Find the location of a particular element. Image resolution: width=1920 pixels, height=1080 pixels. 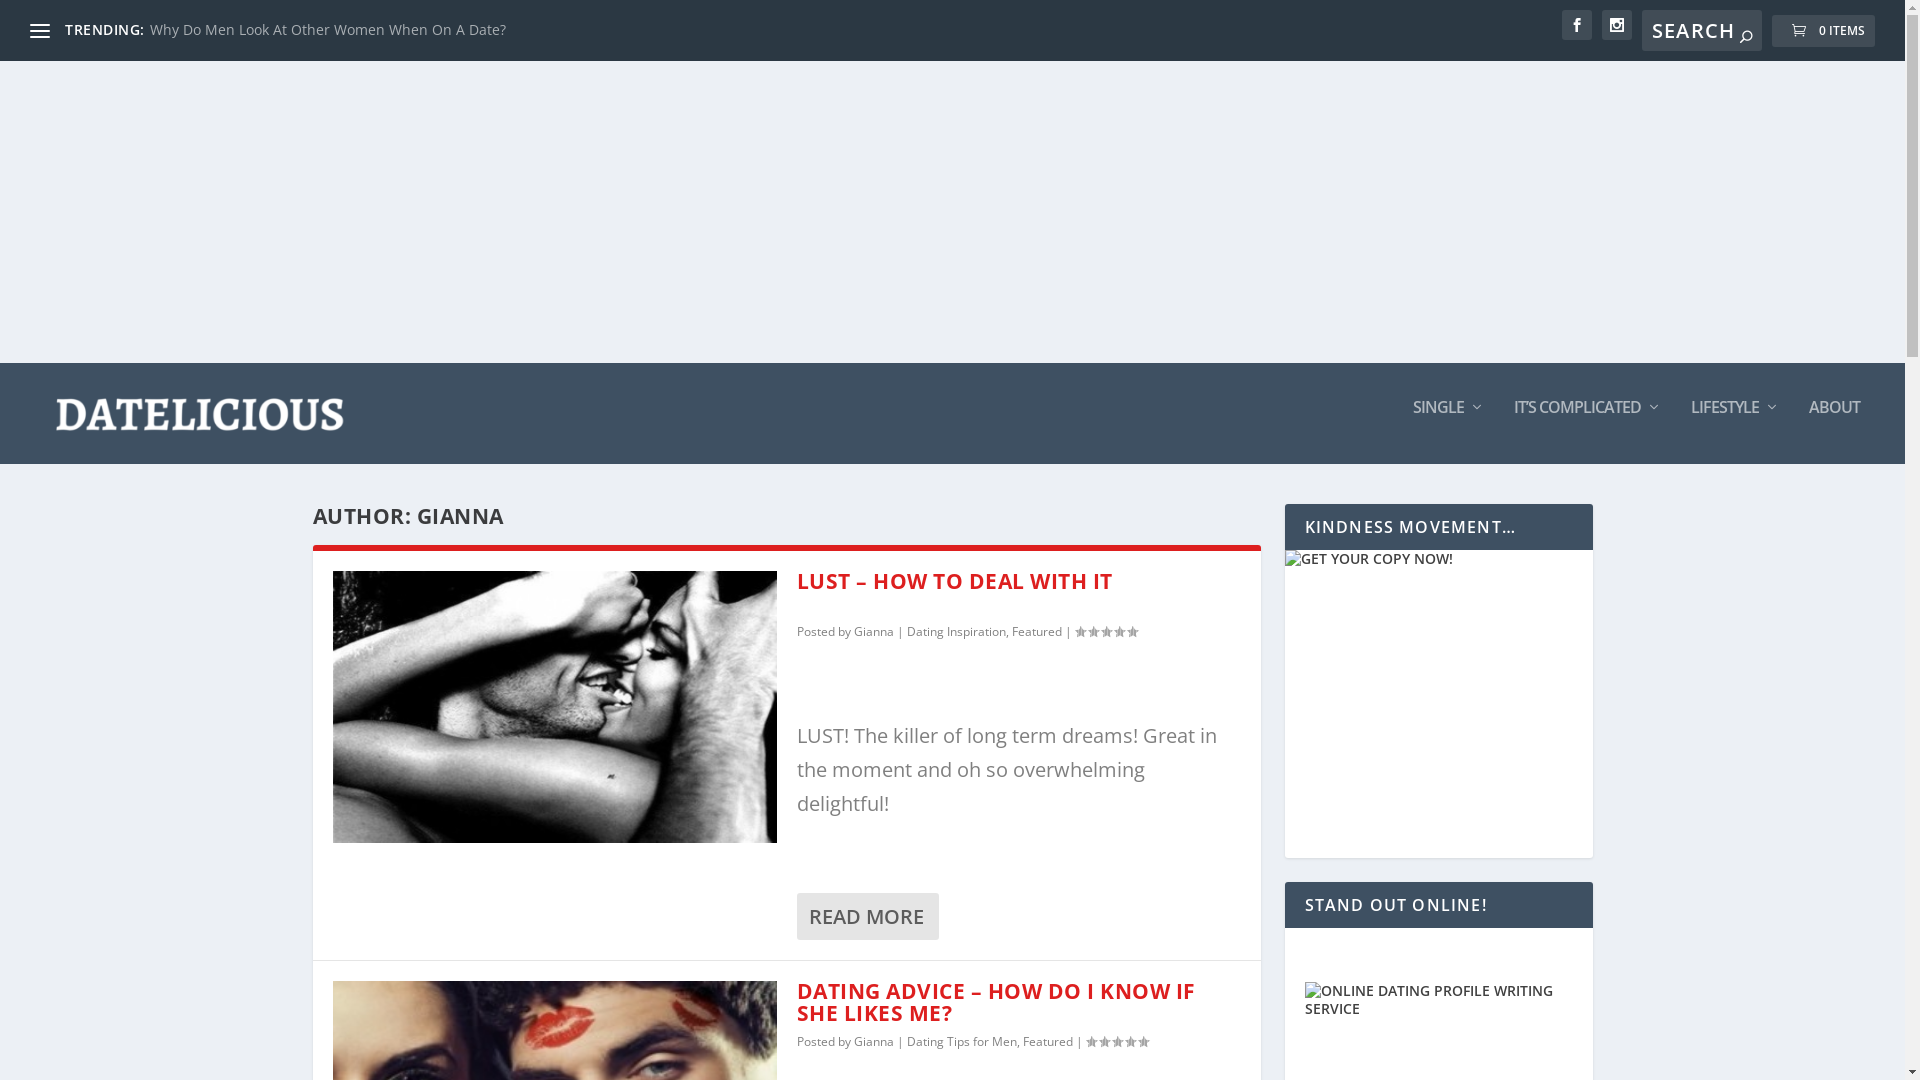

Dating Tips for Men is located at coordinates (961, 1042).